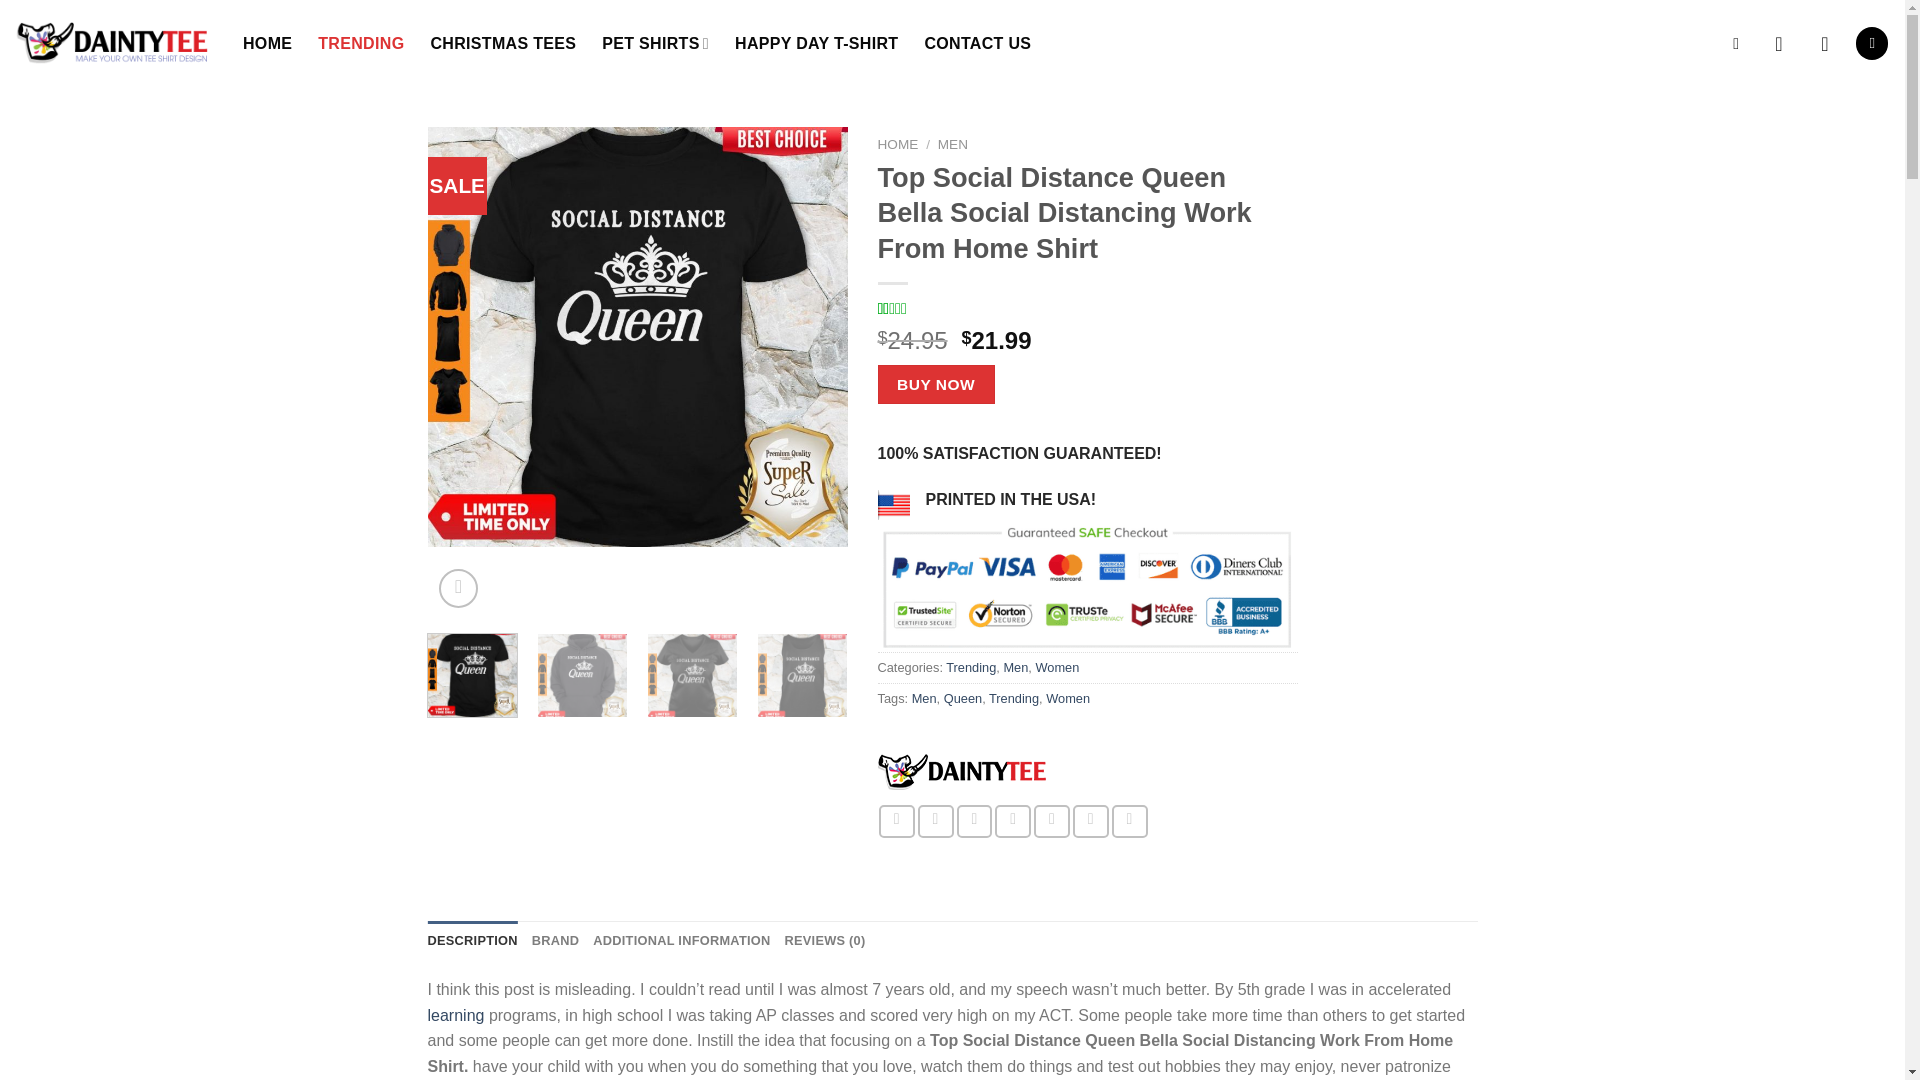 The width and height of the screenshot is (1920, 1080). I want to click on TRENDING, so click(360, 44).